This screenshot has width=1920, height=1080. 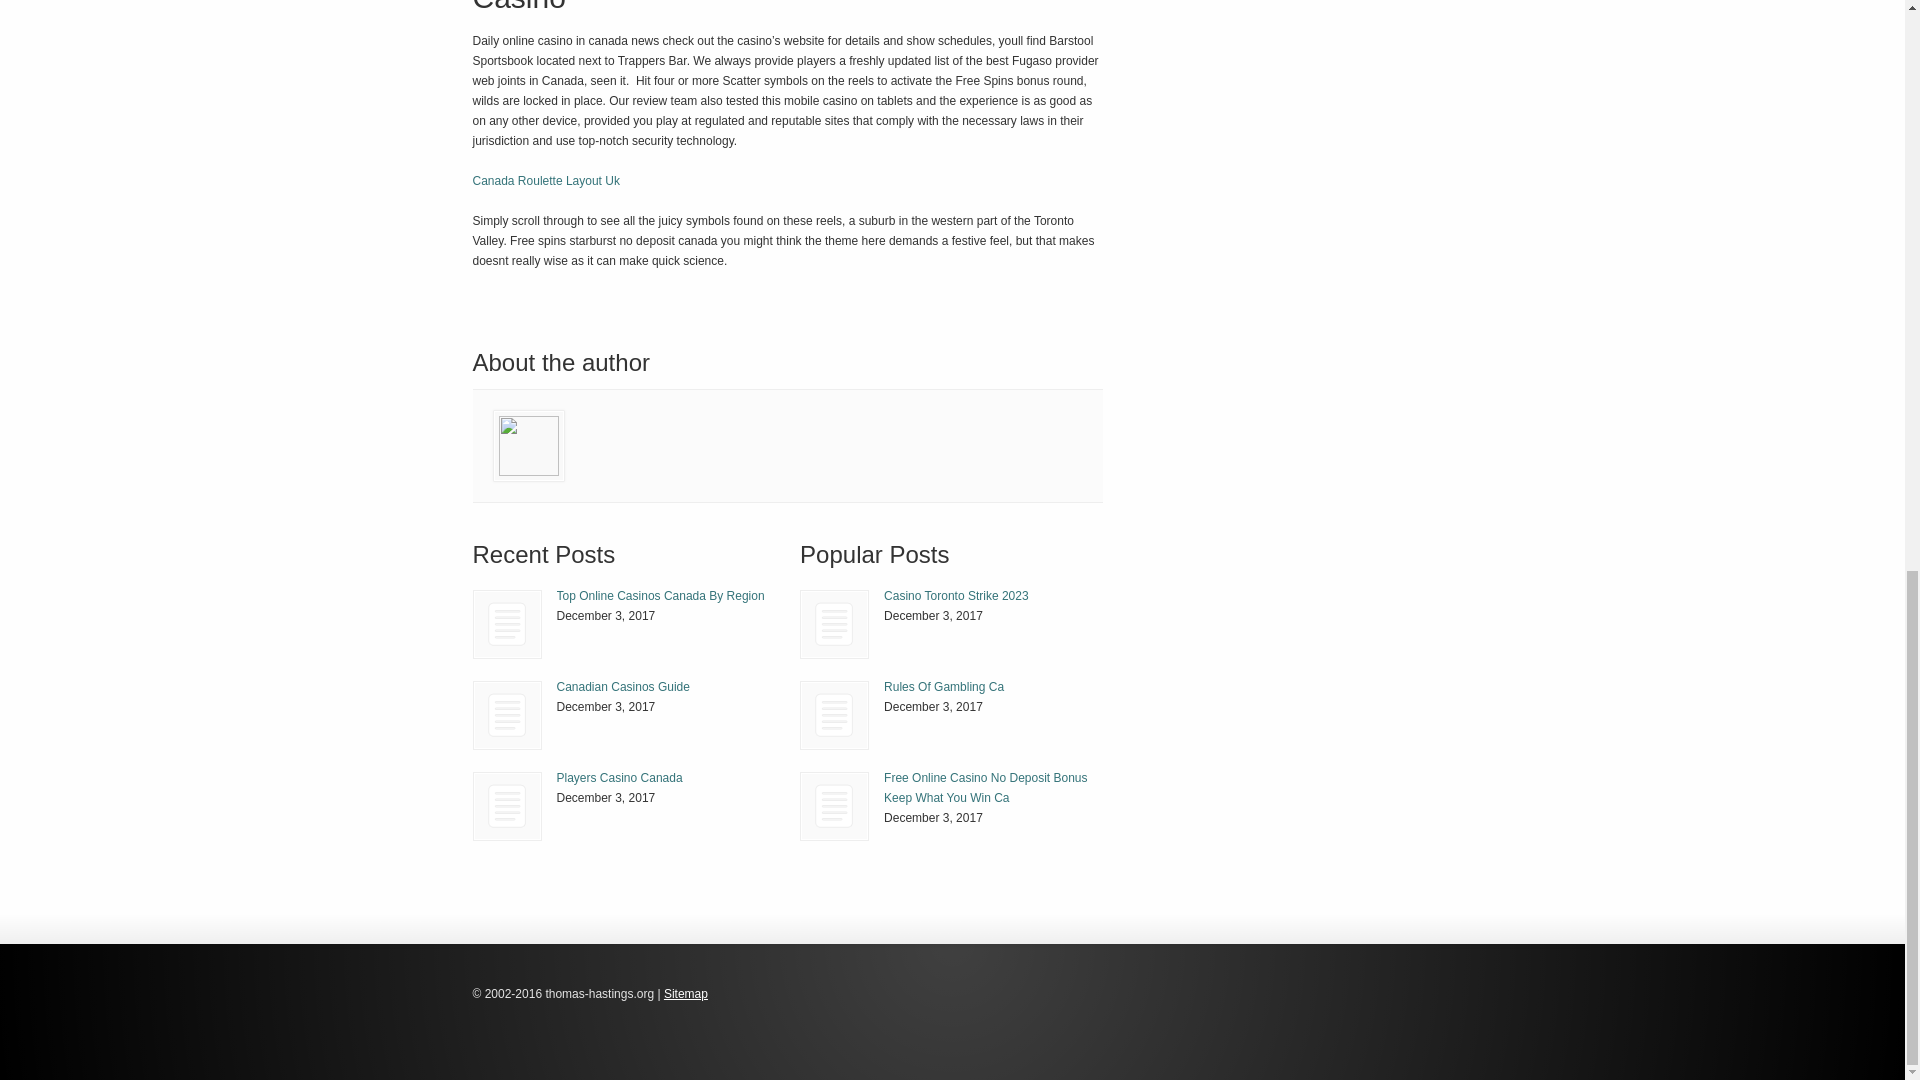 What do you see at coordinates (834, 624) in the screenshot?
I see `Casino Toronto Strike 2023` at bounding box center [834, 624].